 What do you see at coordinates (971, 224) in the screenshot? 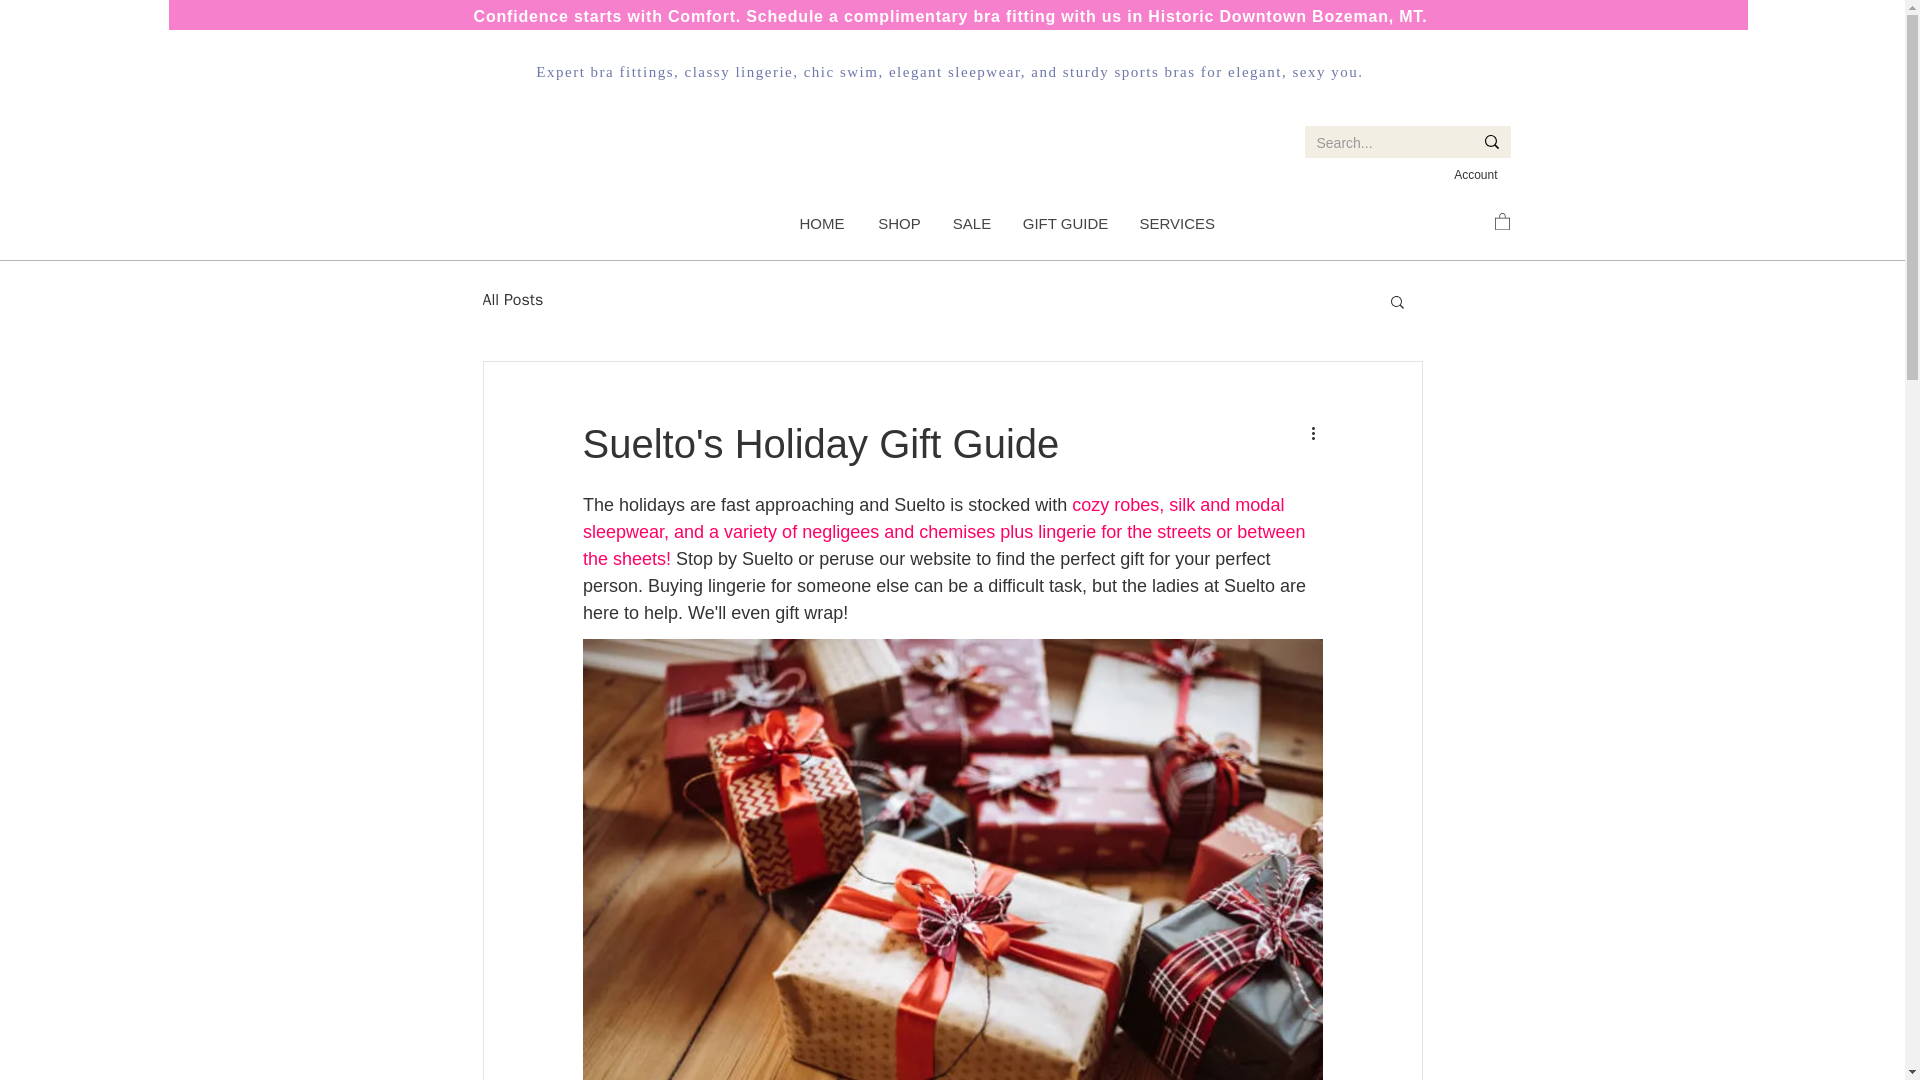
I see `SALE` at bounding box center [971, 224].